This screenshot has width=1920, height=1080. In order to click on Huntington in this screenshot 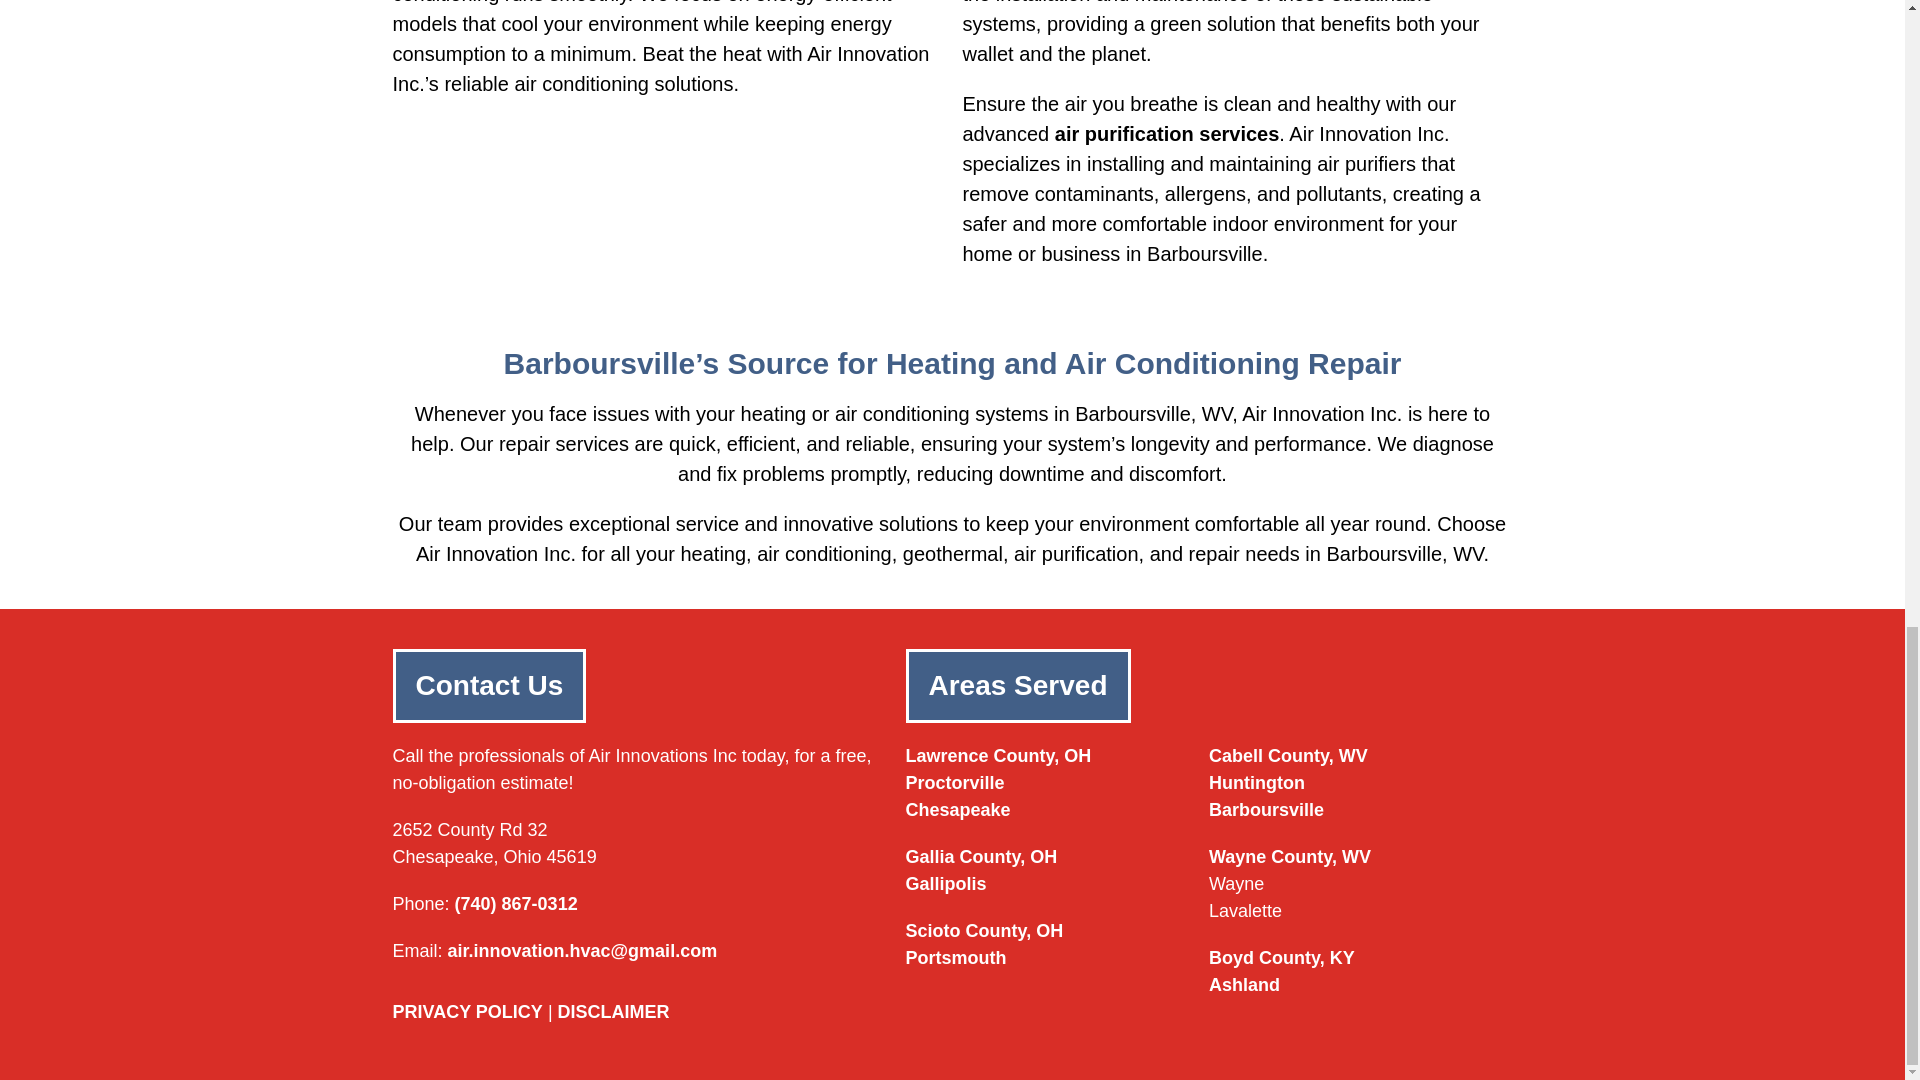, I will do `click(1257, 782)`.